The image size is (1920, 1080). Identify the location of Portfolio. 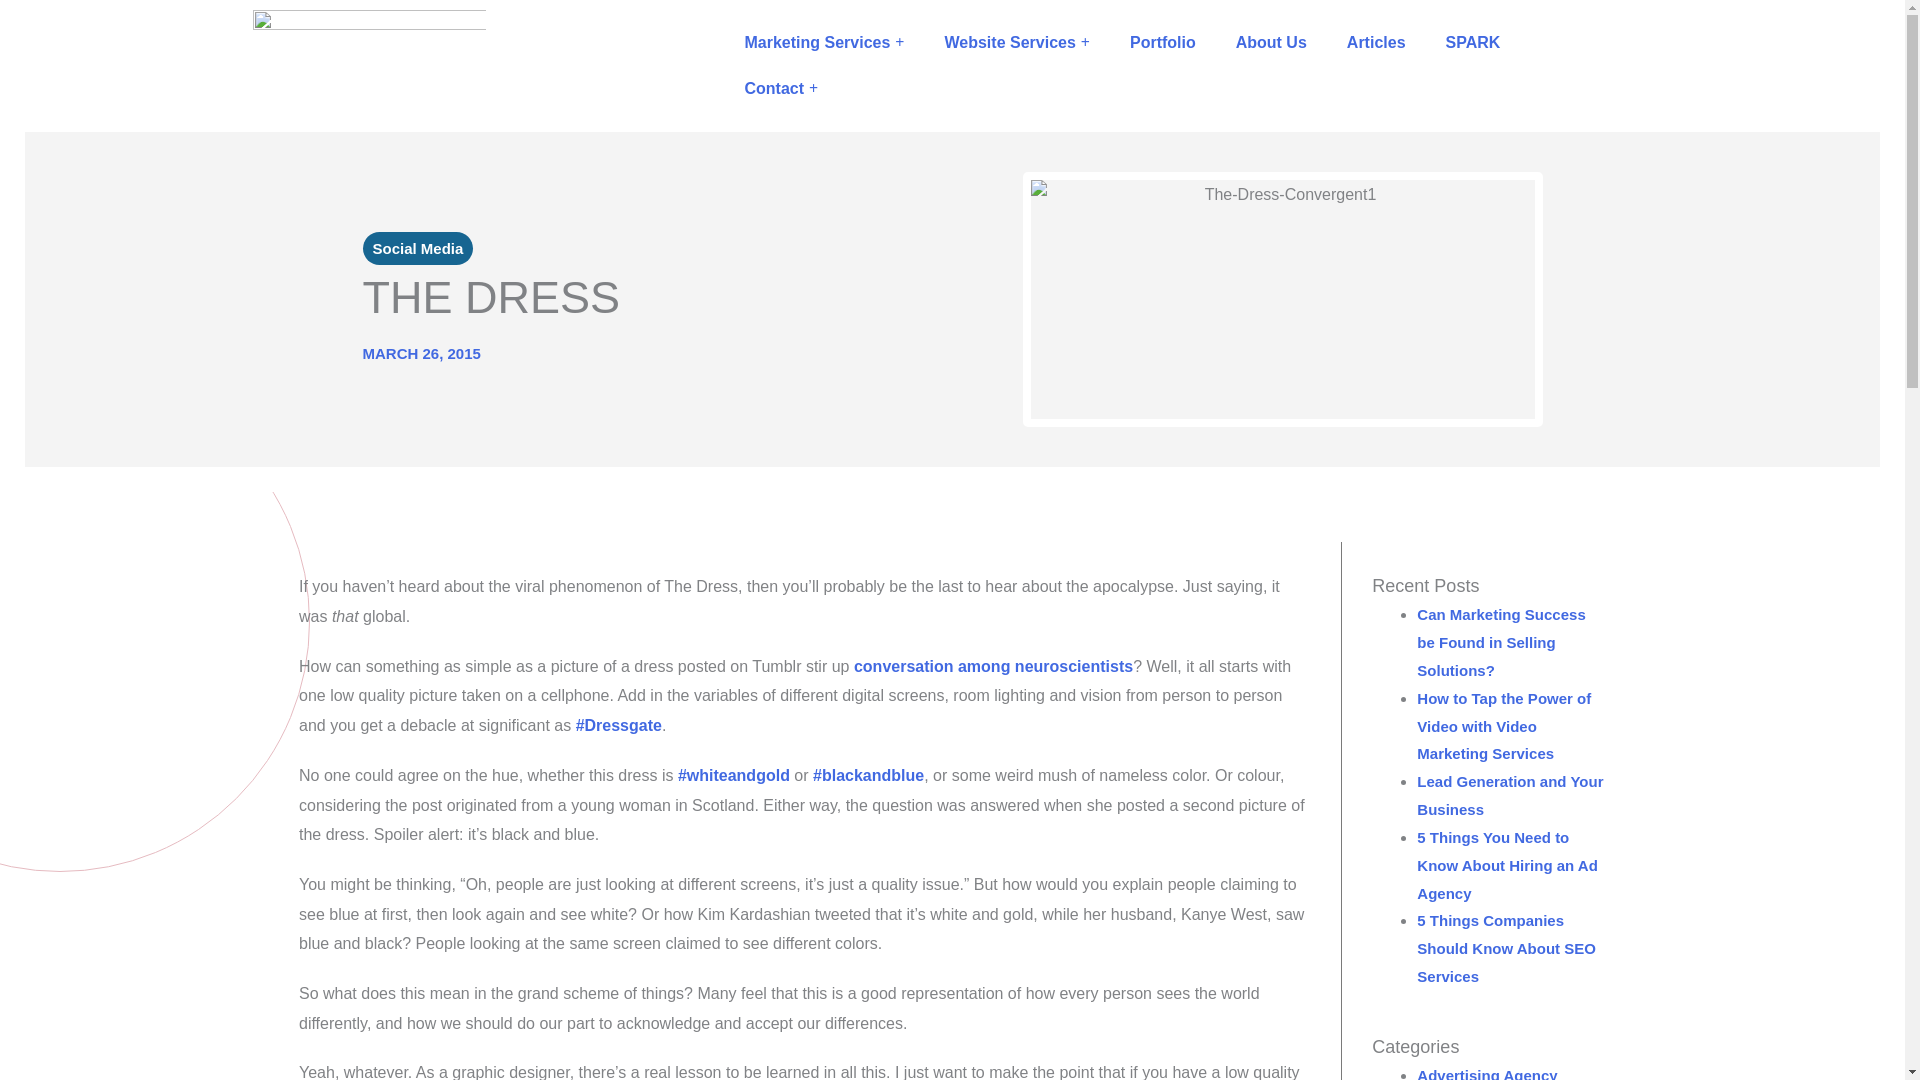
(1162, 42).